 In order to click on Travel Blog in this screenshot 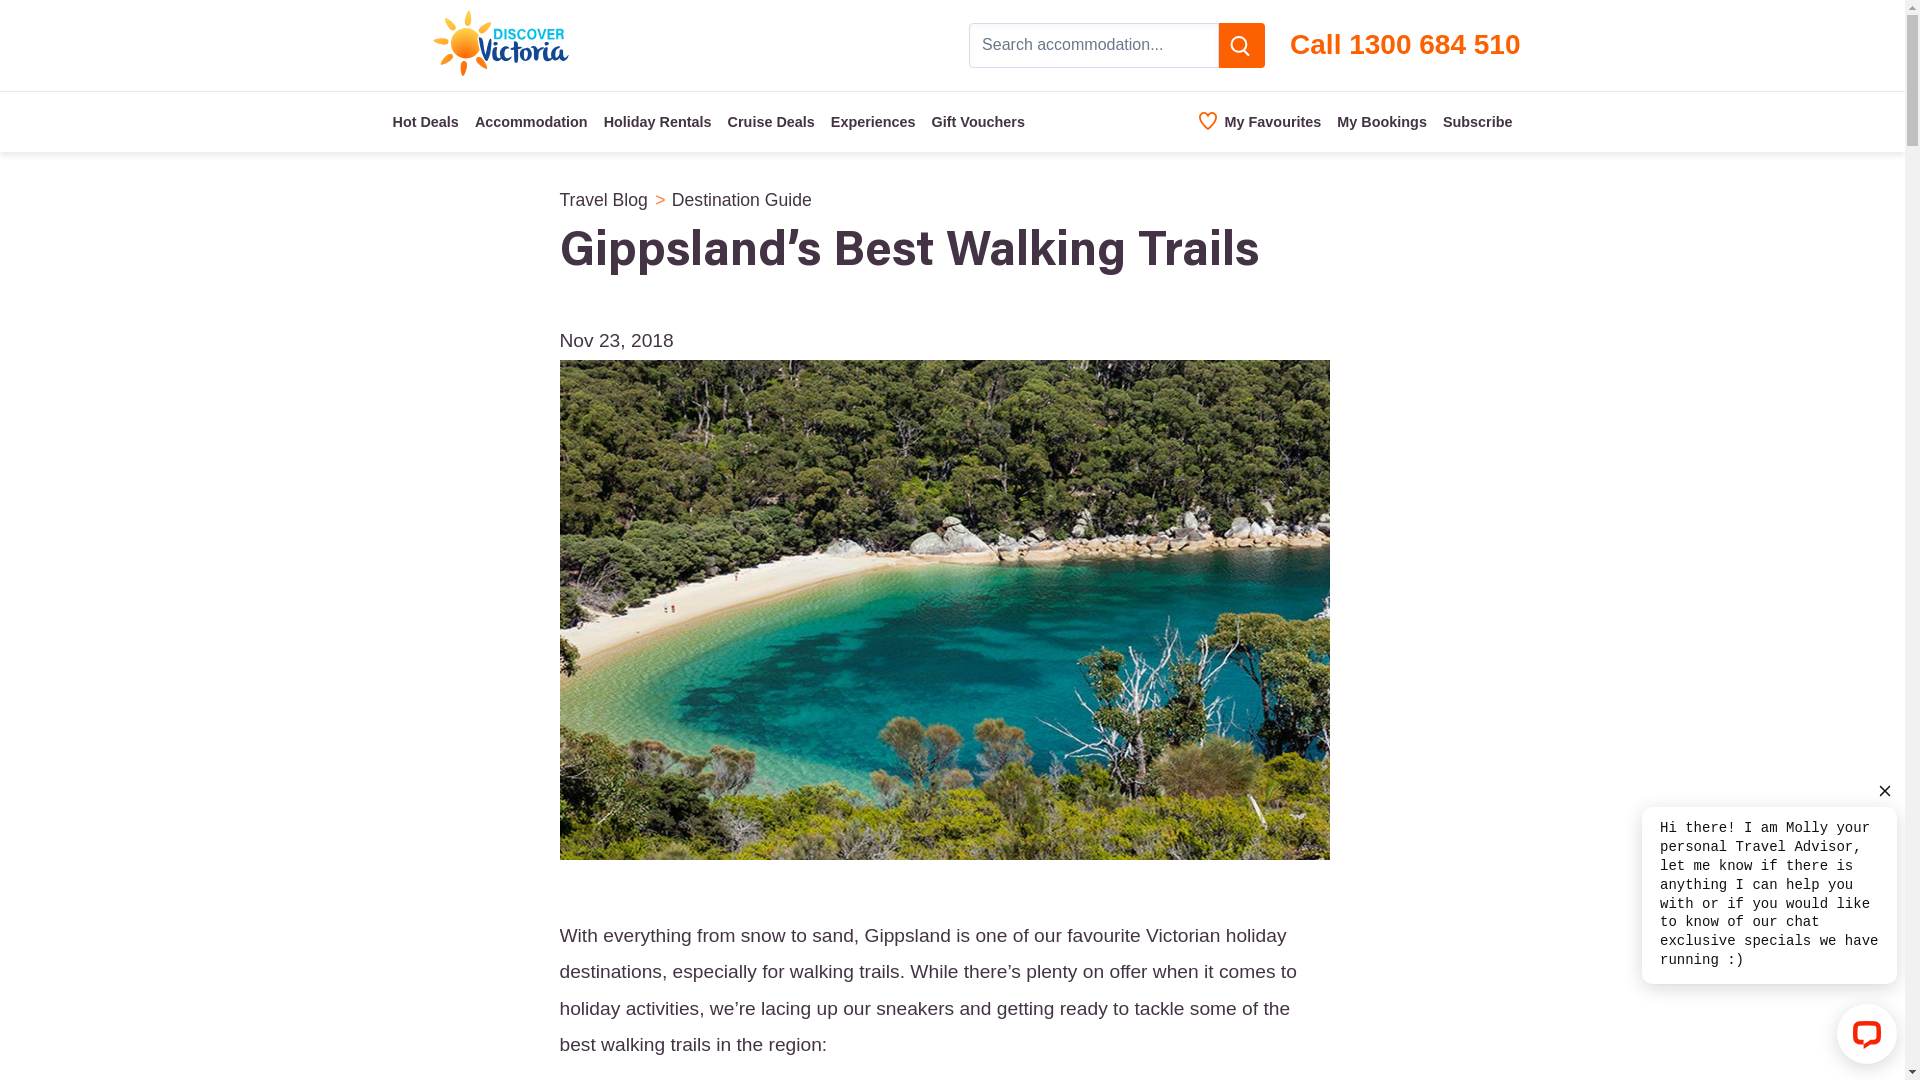, I will do `click(604, 200)`.